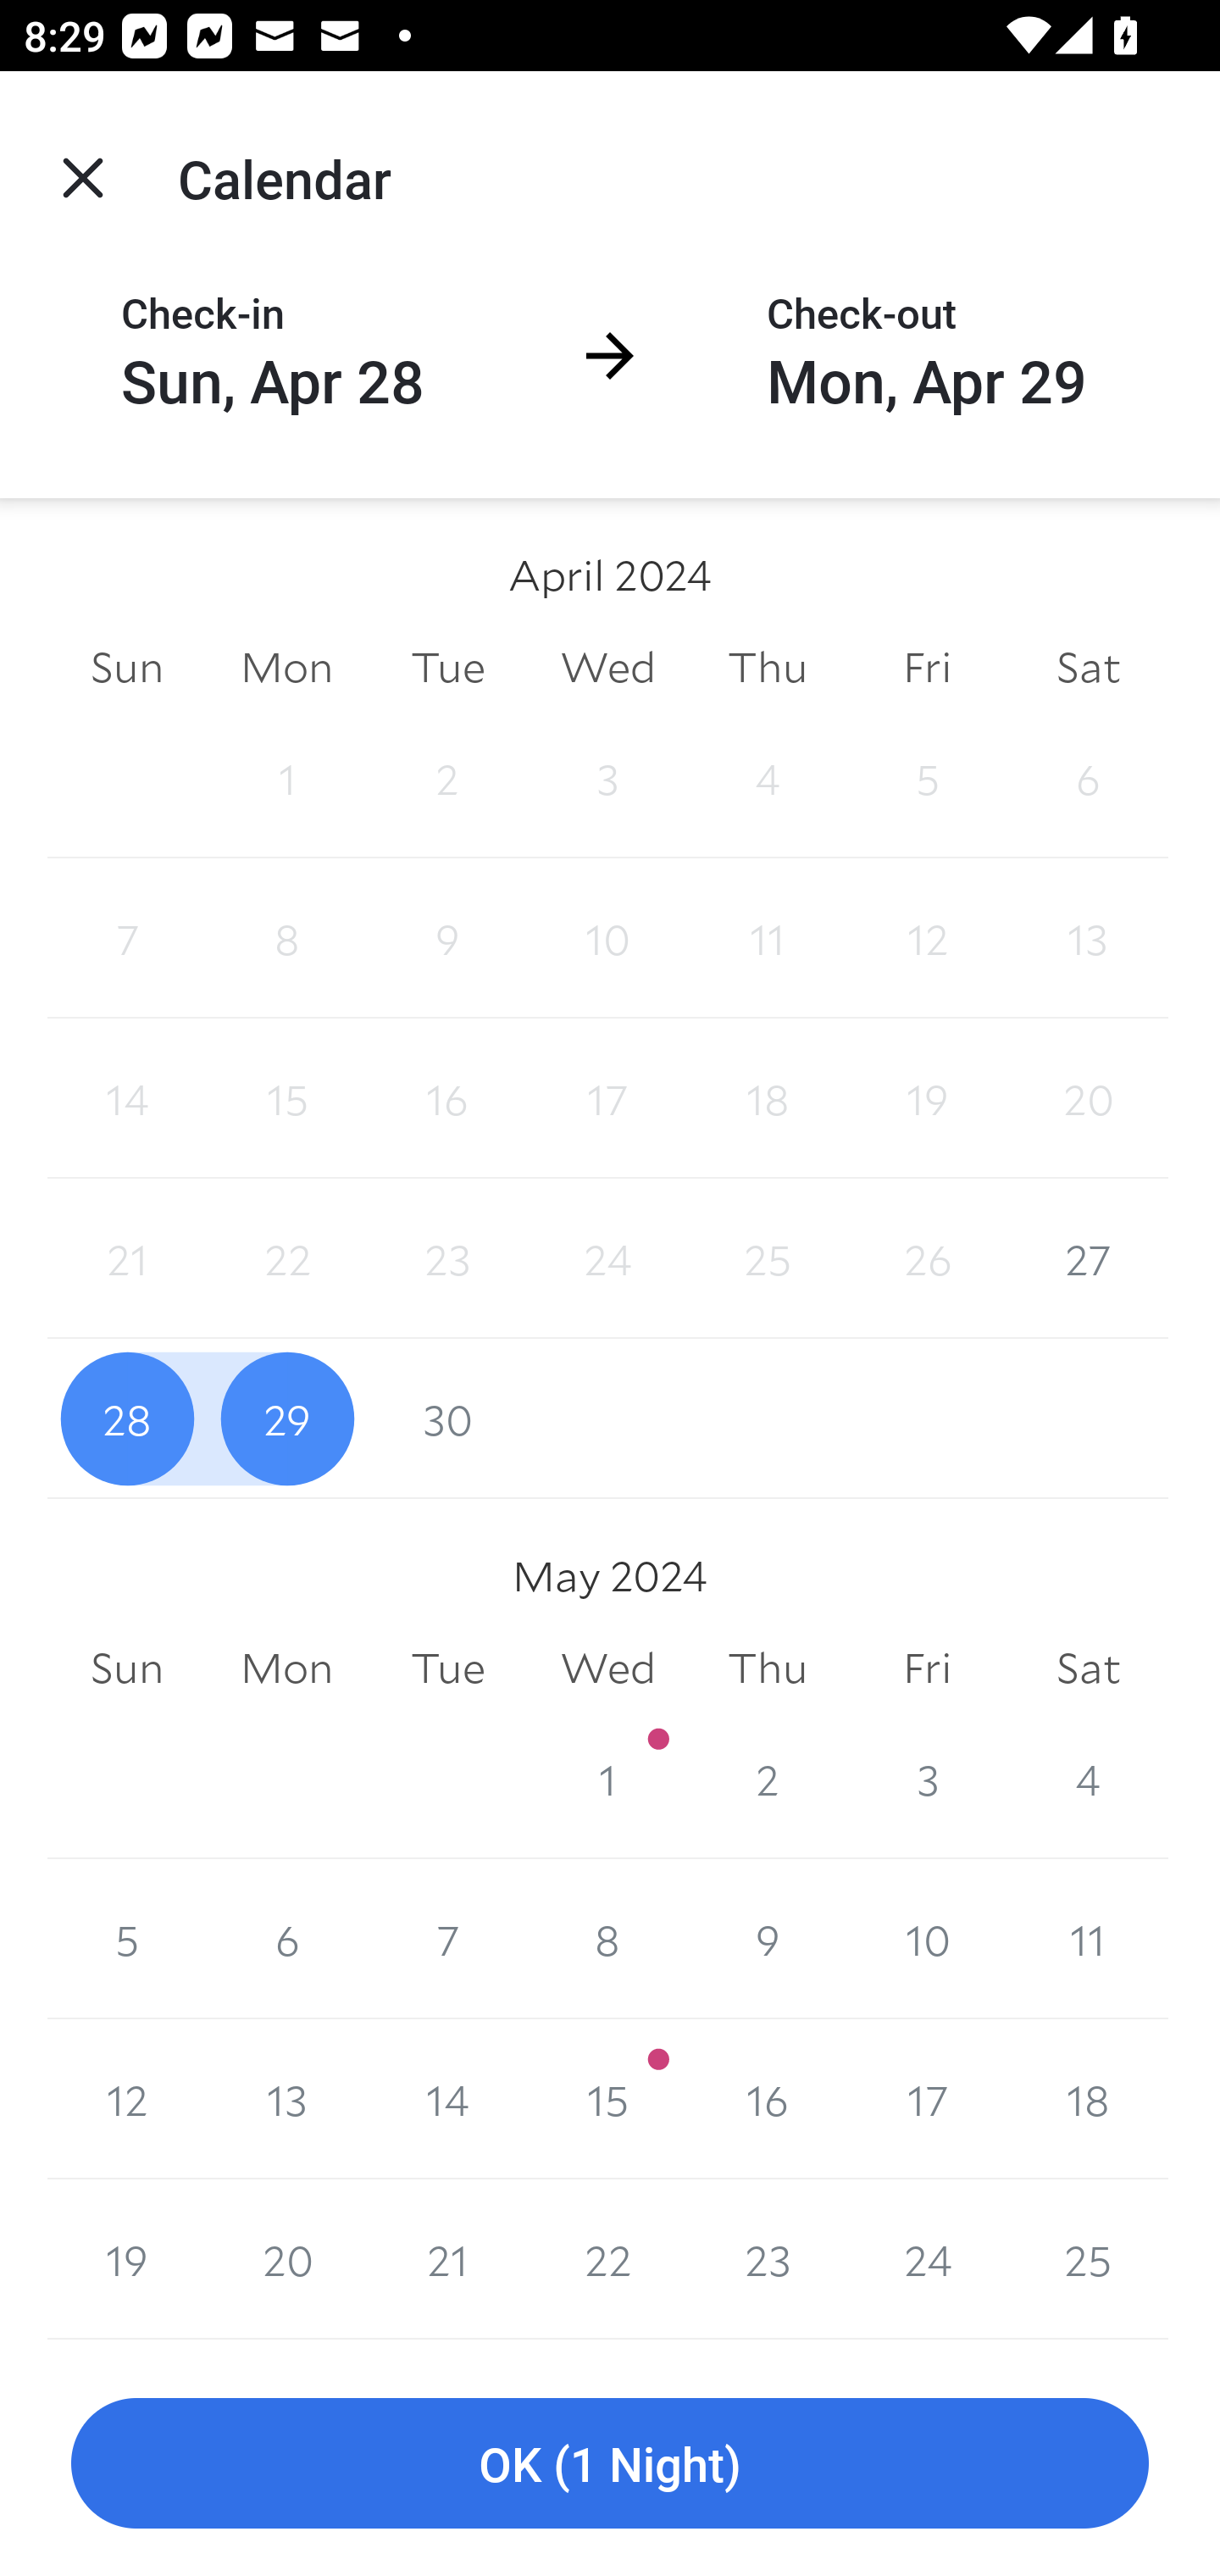  Describe the element at coordinates (447, 937) in the screenshot. I see `9 9 April 2024` at that location.